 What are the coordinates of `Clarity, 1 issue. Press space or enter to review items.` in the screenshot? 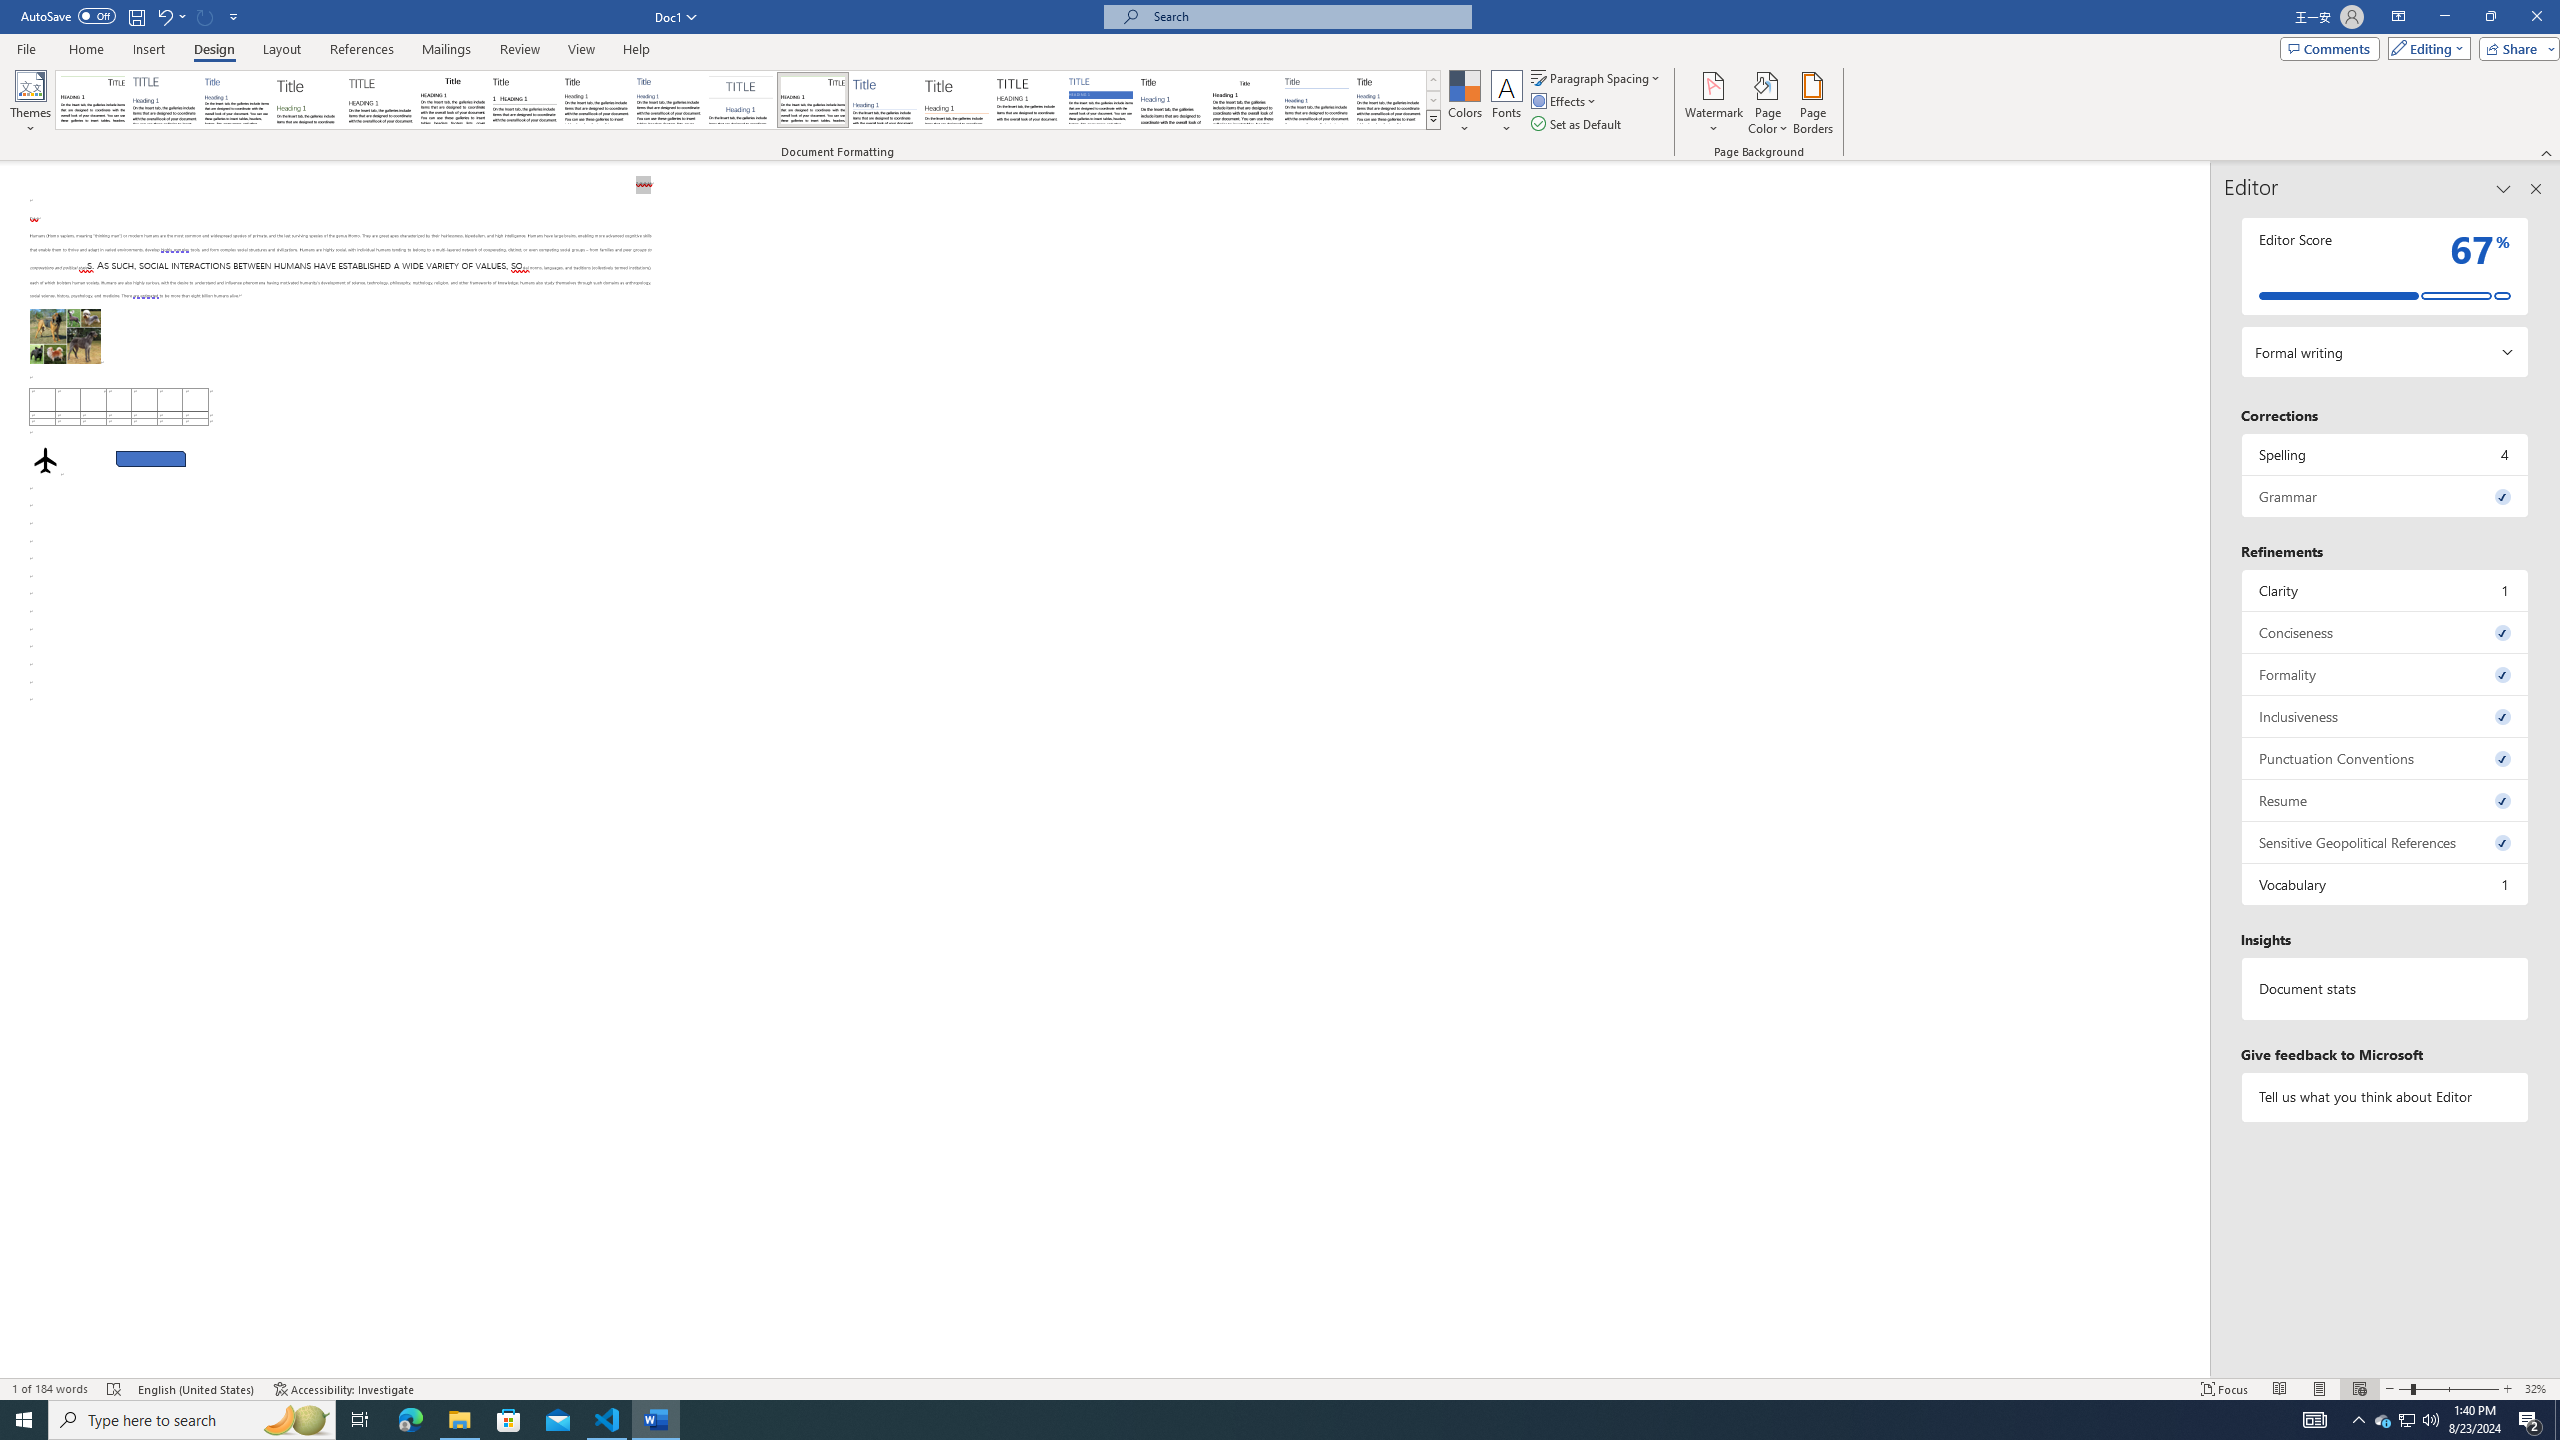 It's located at (2386, 590).